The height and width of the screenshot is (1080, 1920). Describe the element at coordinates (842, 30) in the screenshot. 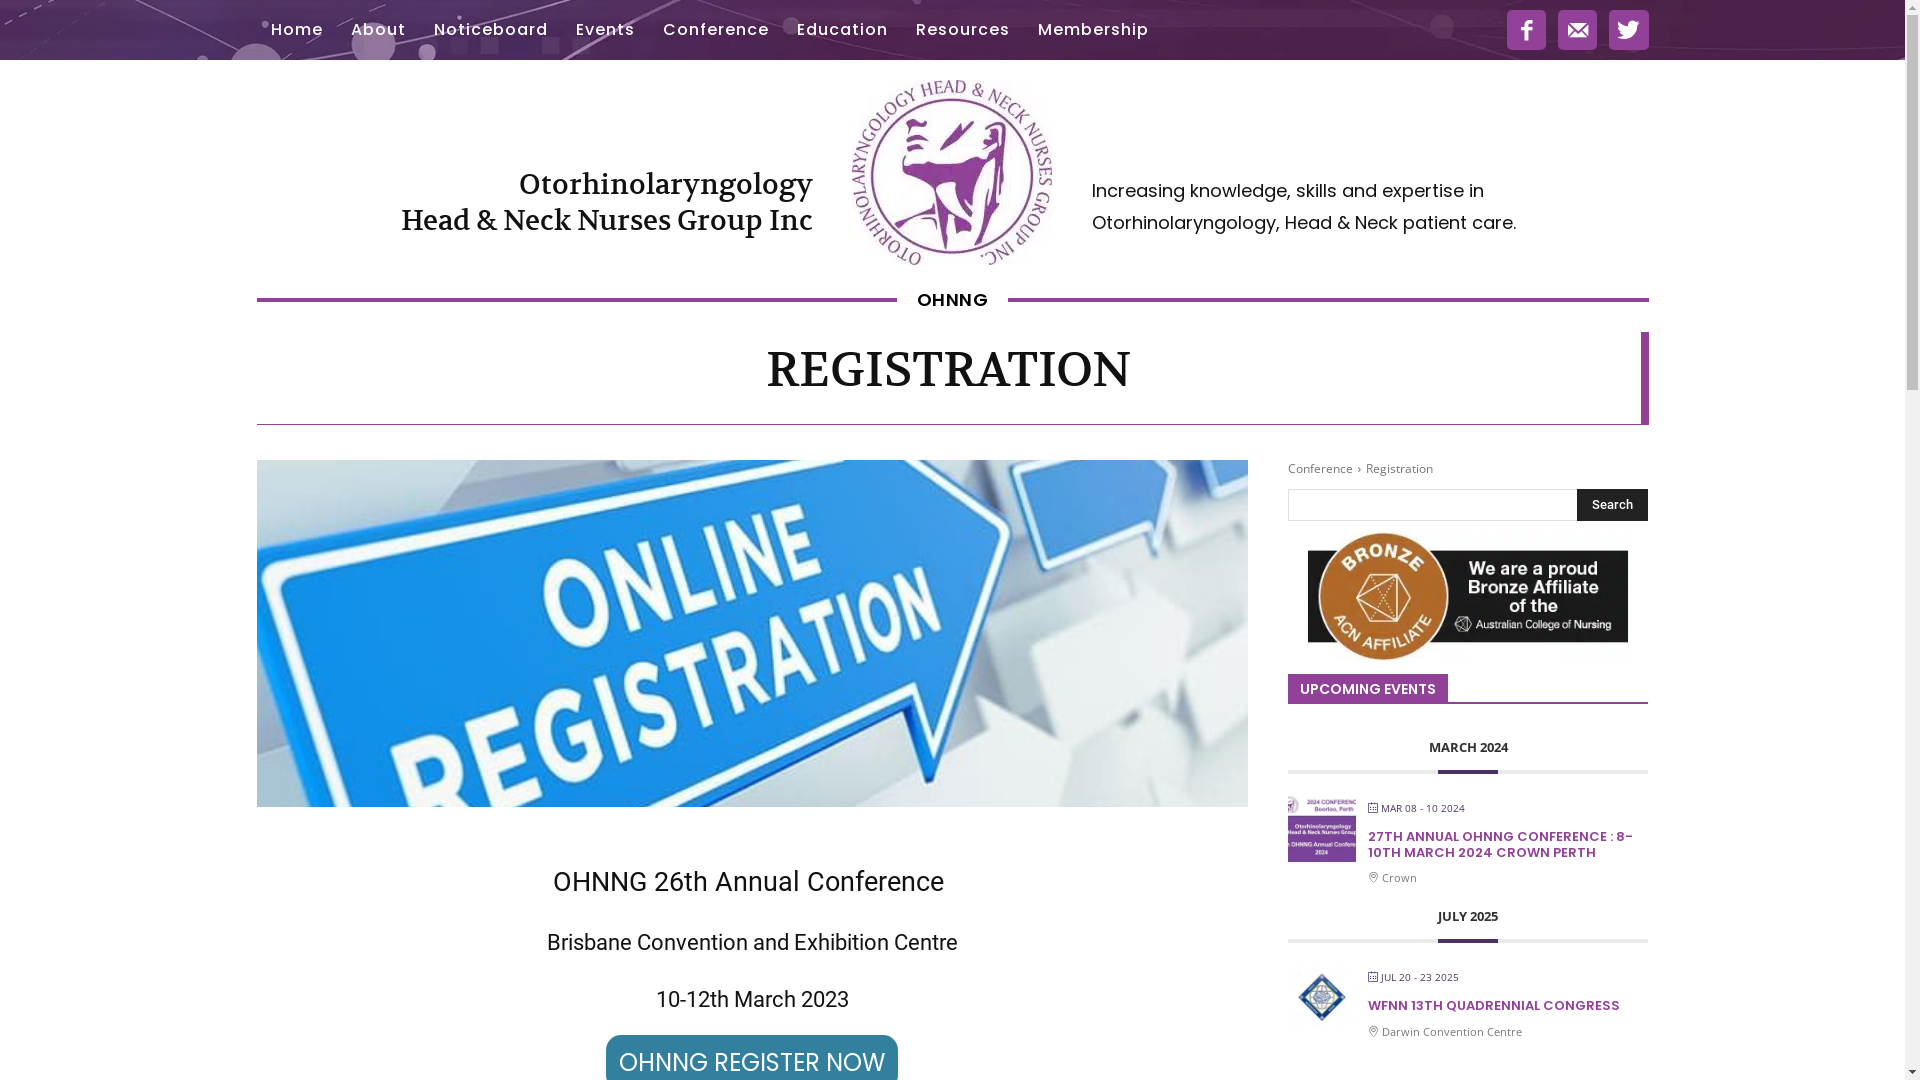

I see `Education` at that location.